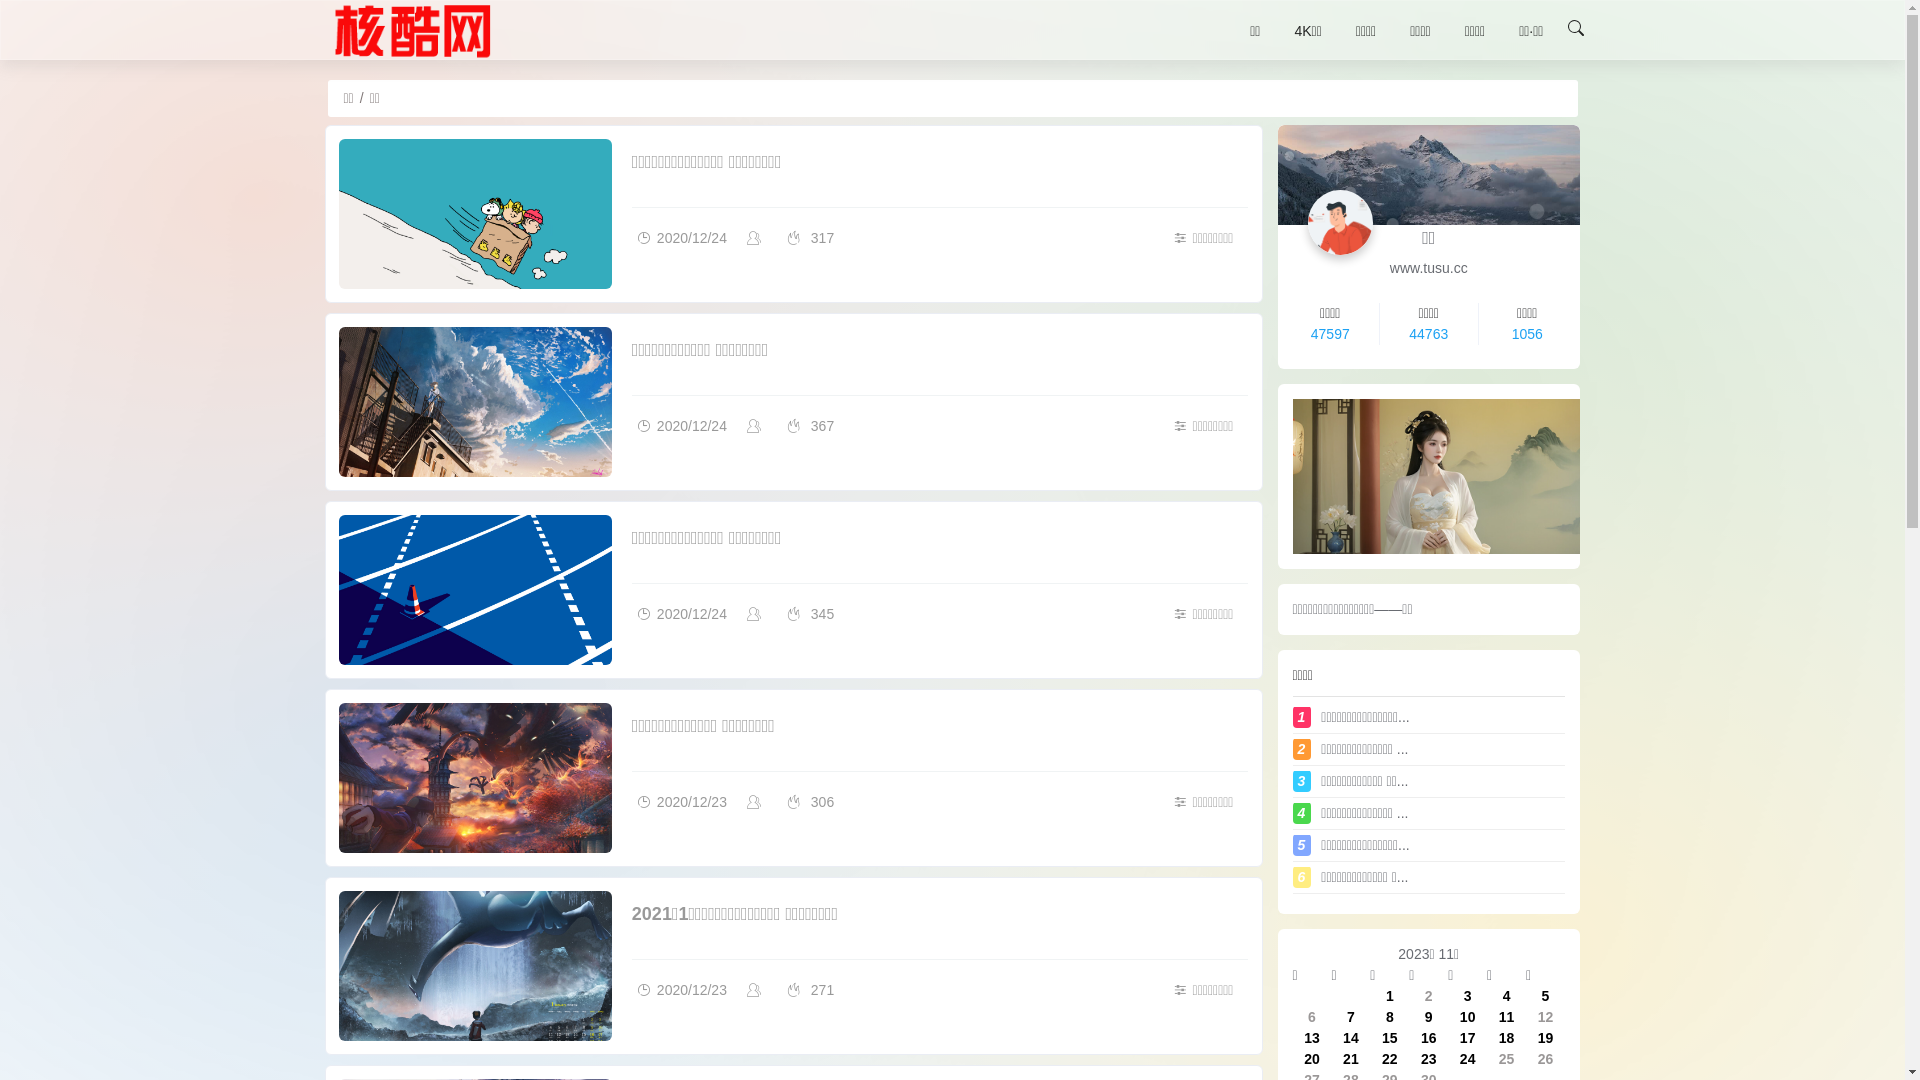 The width and height of the screenshot is (1920, 1080). What do you see at coordinates (1351, 1016) in the screenshot?
I see `7` at bounding box center [1351, 1016].